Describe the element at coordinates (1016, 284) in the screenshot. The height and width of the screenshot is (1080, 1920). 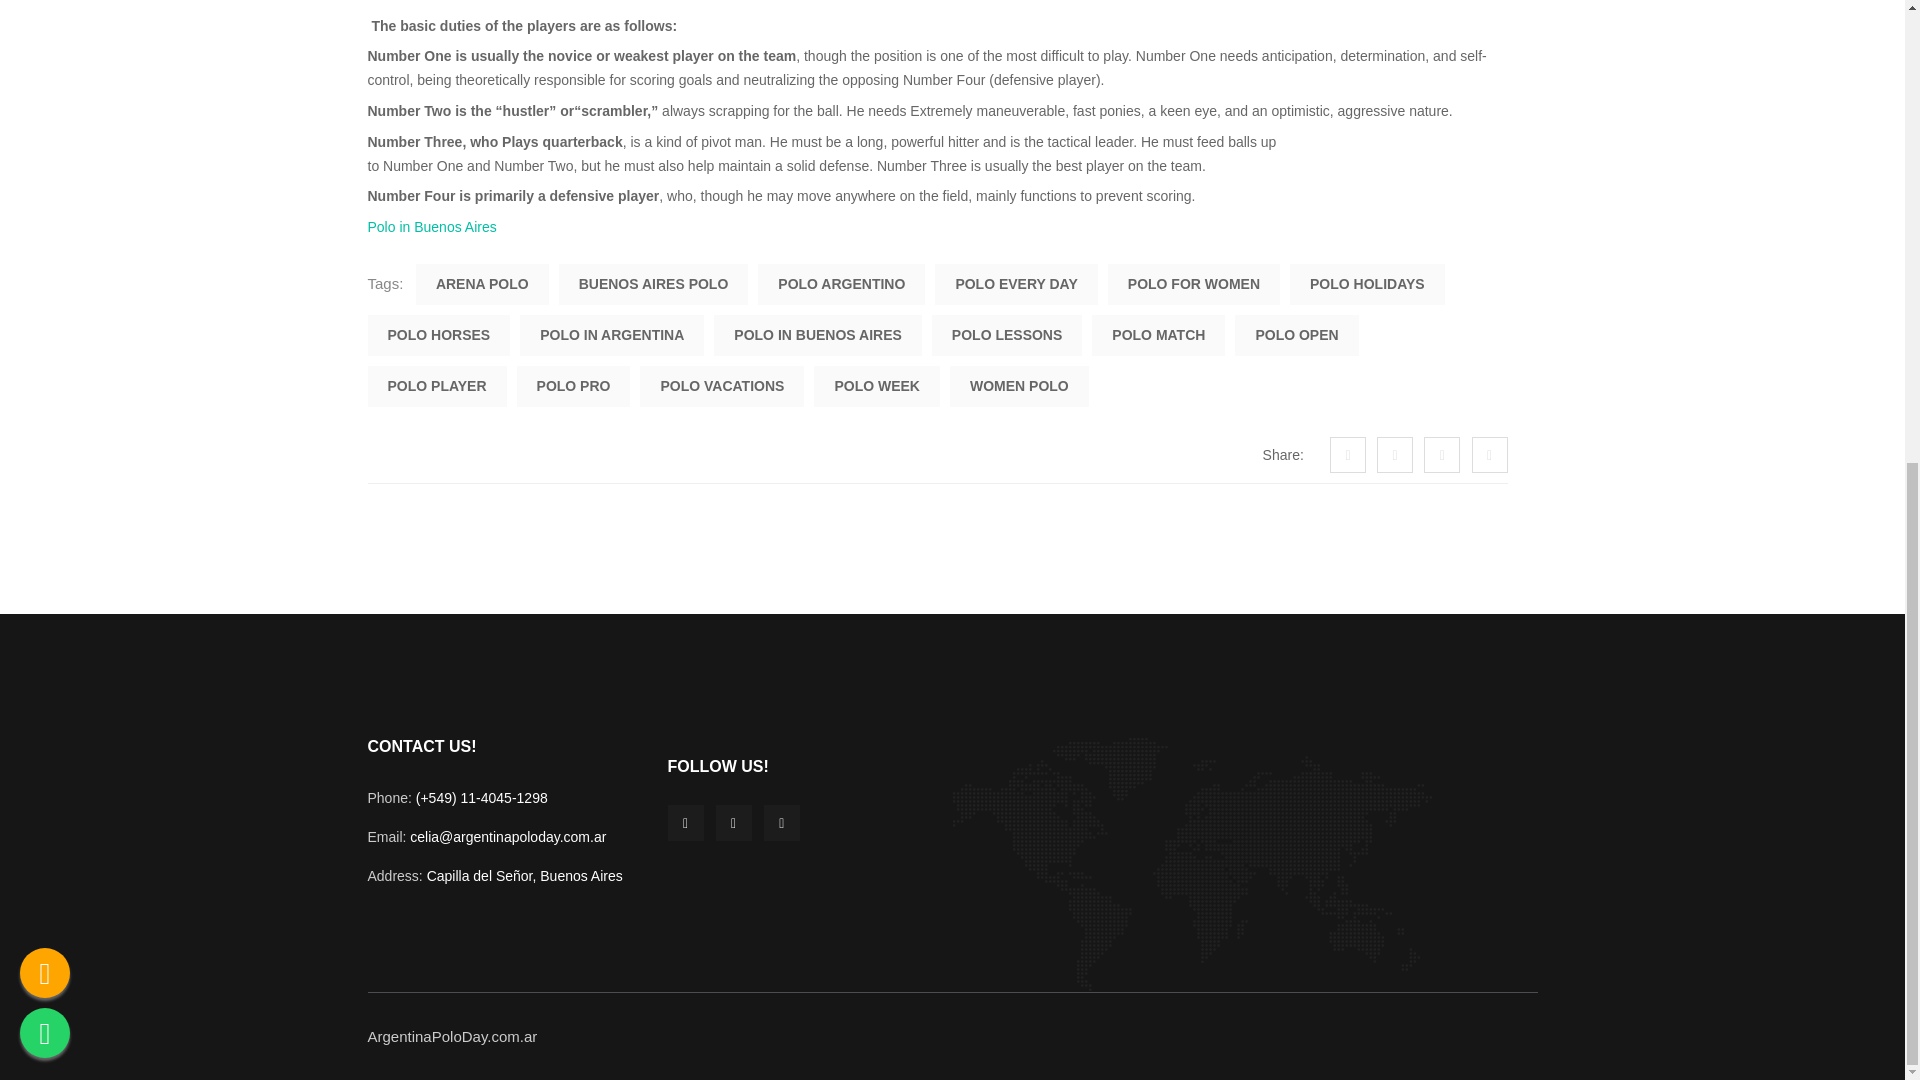
I see `POLO EVERY DAY` at that location.